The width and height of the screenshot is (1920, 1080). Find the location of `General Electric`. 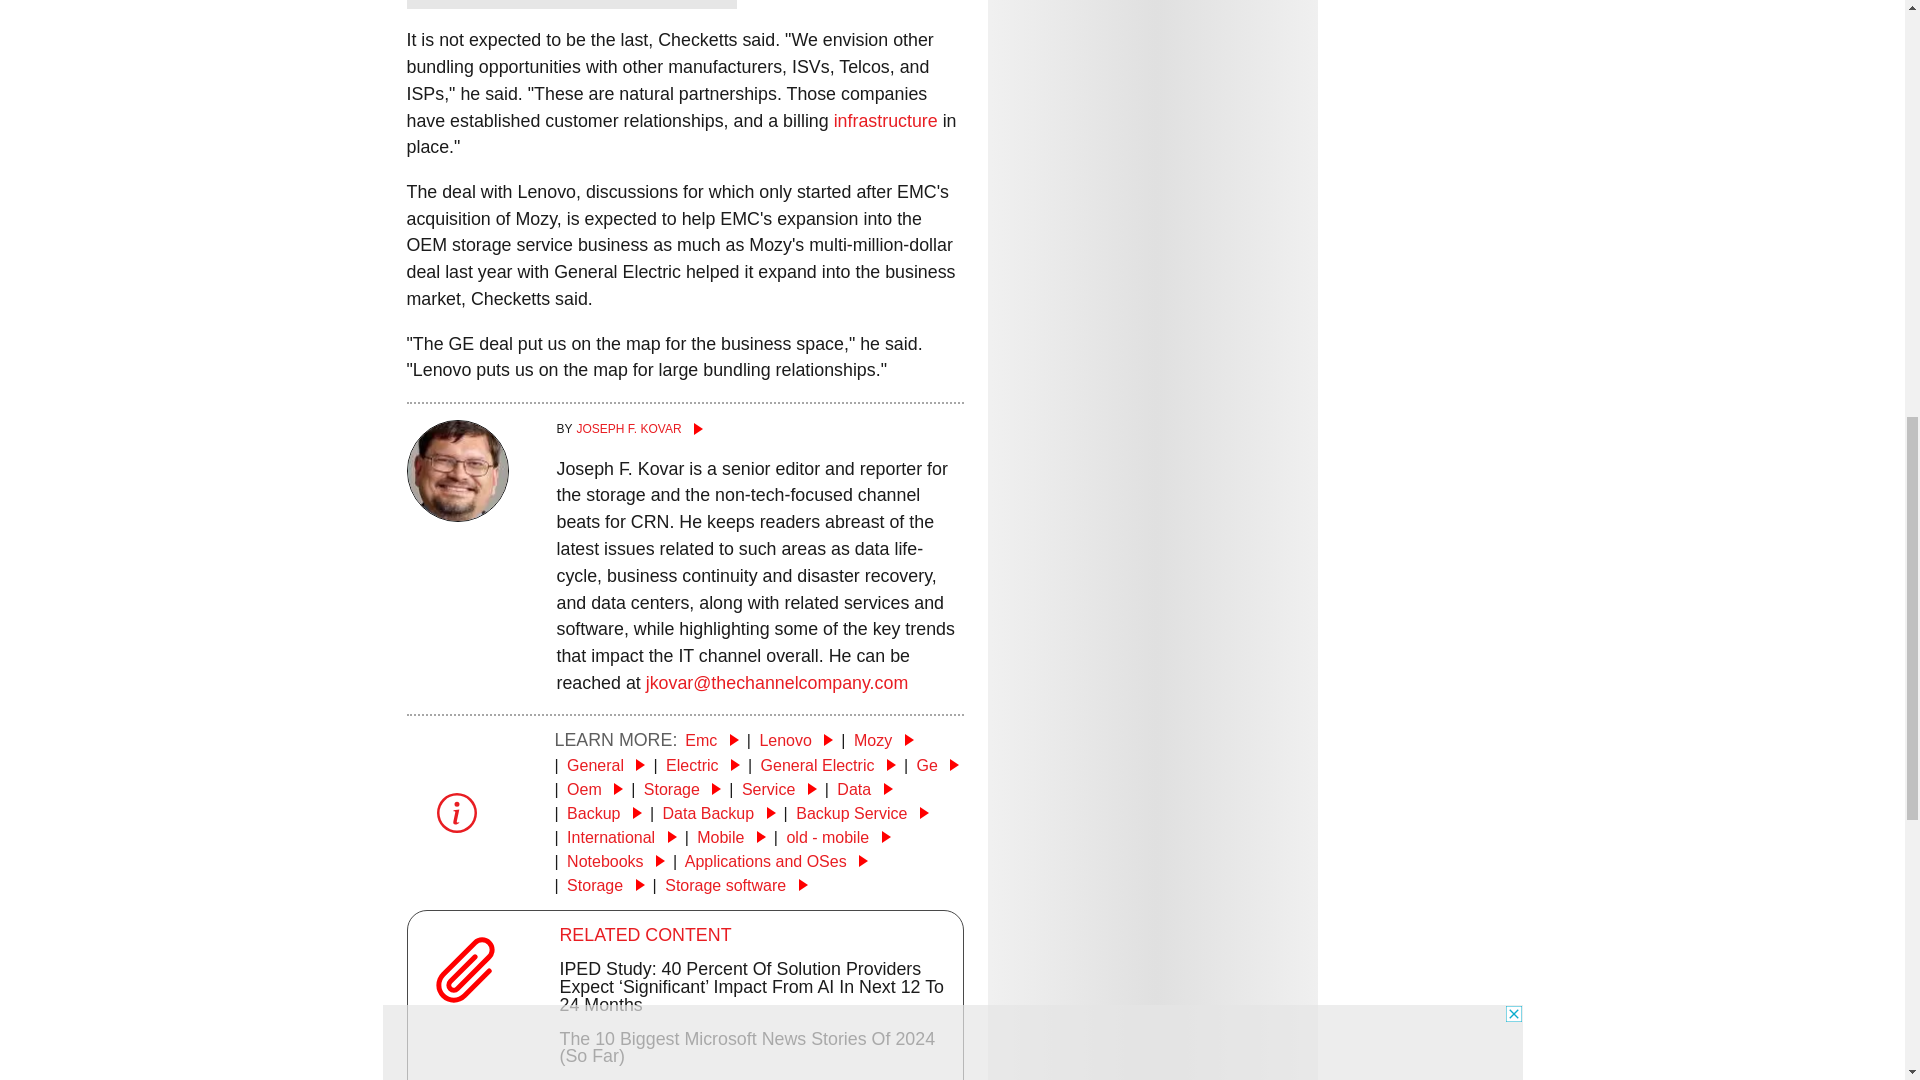

General Electric is located at coordinates (828, 766).